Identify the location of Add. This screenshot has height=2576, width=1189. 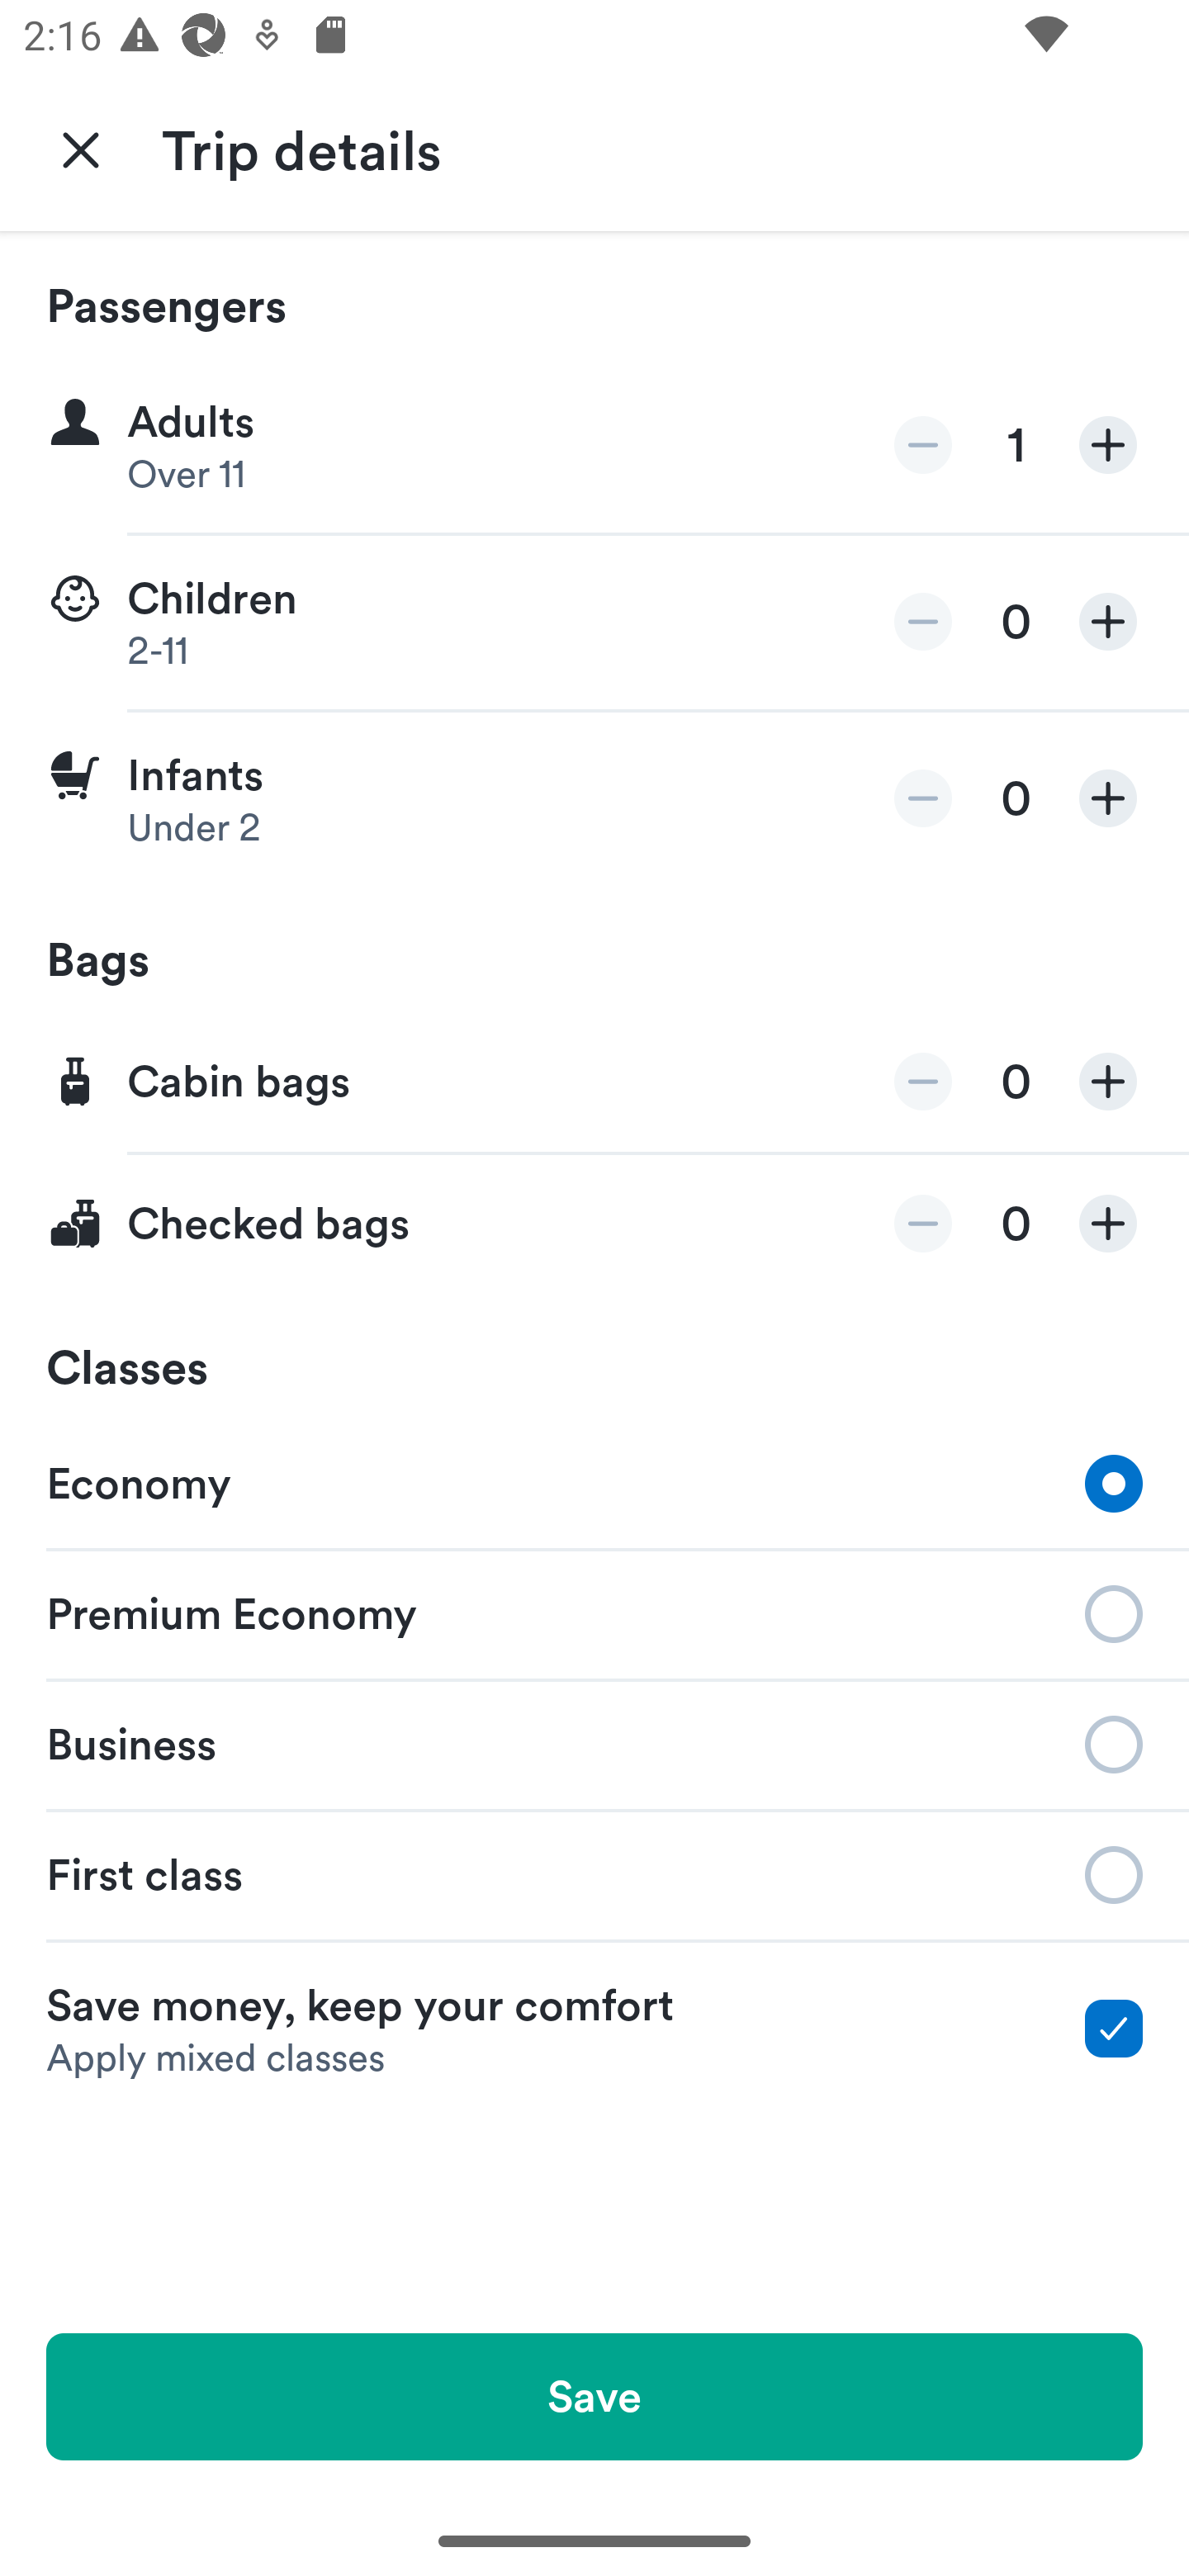
(1108, 621).